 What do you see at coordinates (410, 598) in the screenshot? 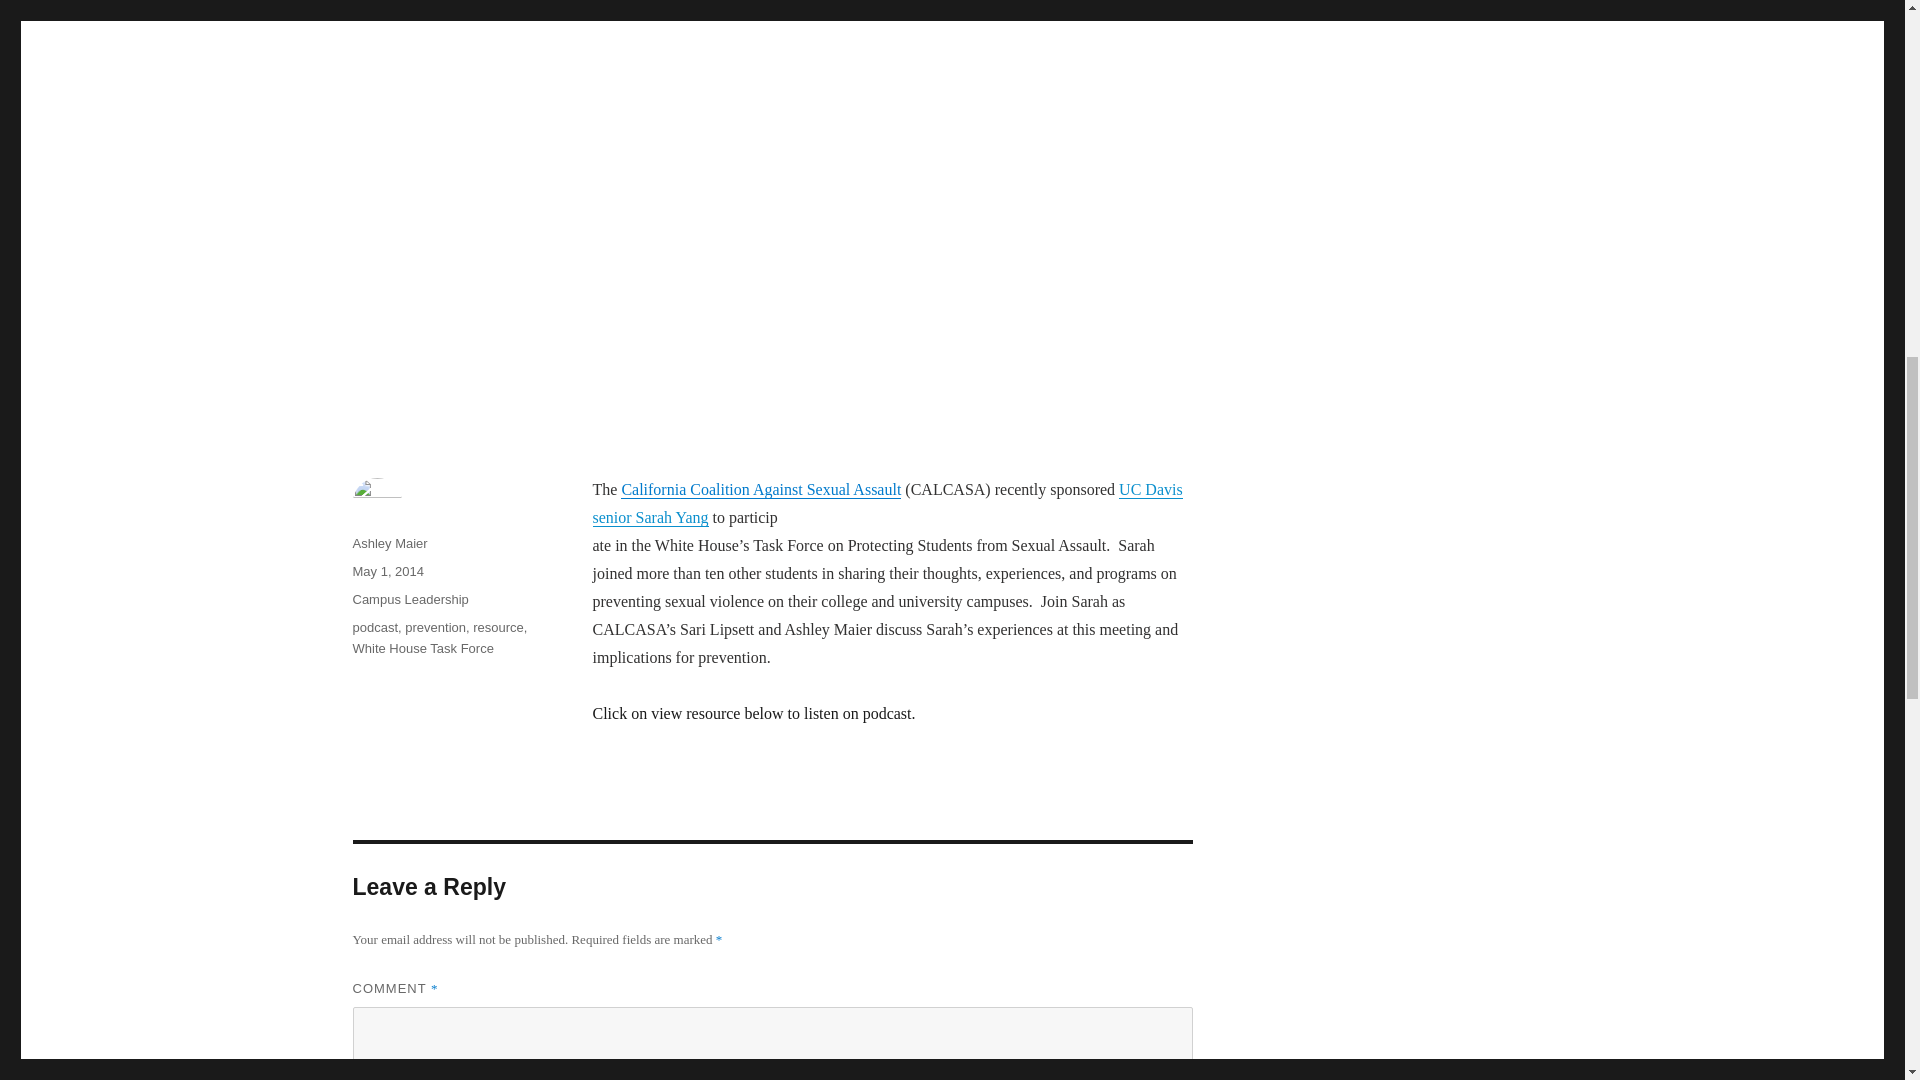
I see `Campus Leadership` at bounding box center [410, 598].